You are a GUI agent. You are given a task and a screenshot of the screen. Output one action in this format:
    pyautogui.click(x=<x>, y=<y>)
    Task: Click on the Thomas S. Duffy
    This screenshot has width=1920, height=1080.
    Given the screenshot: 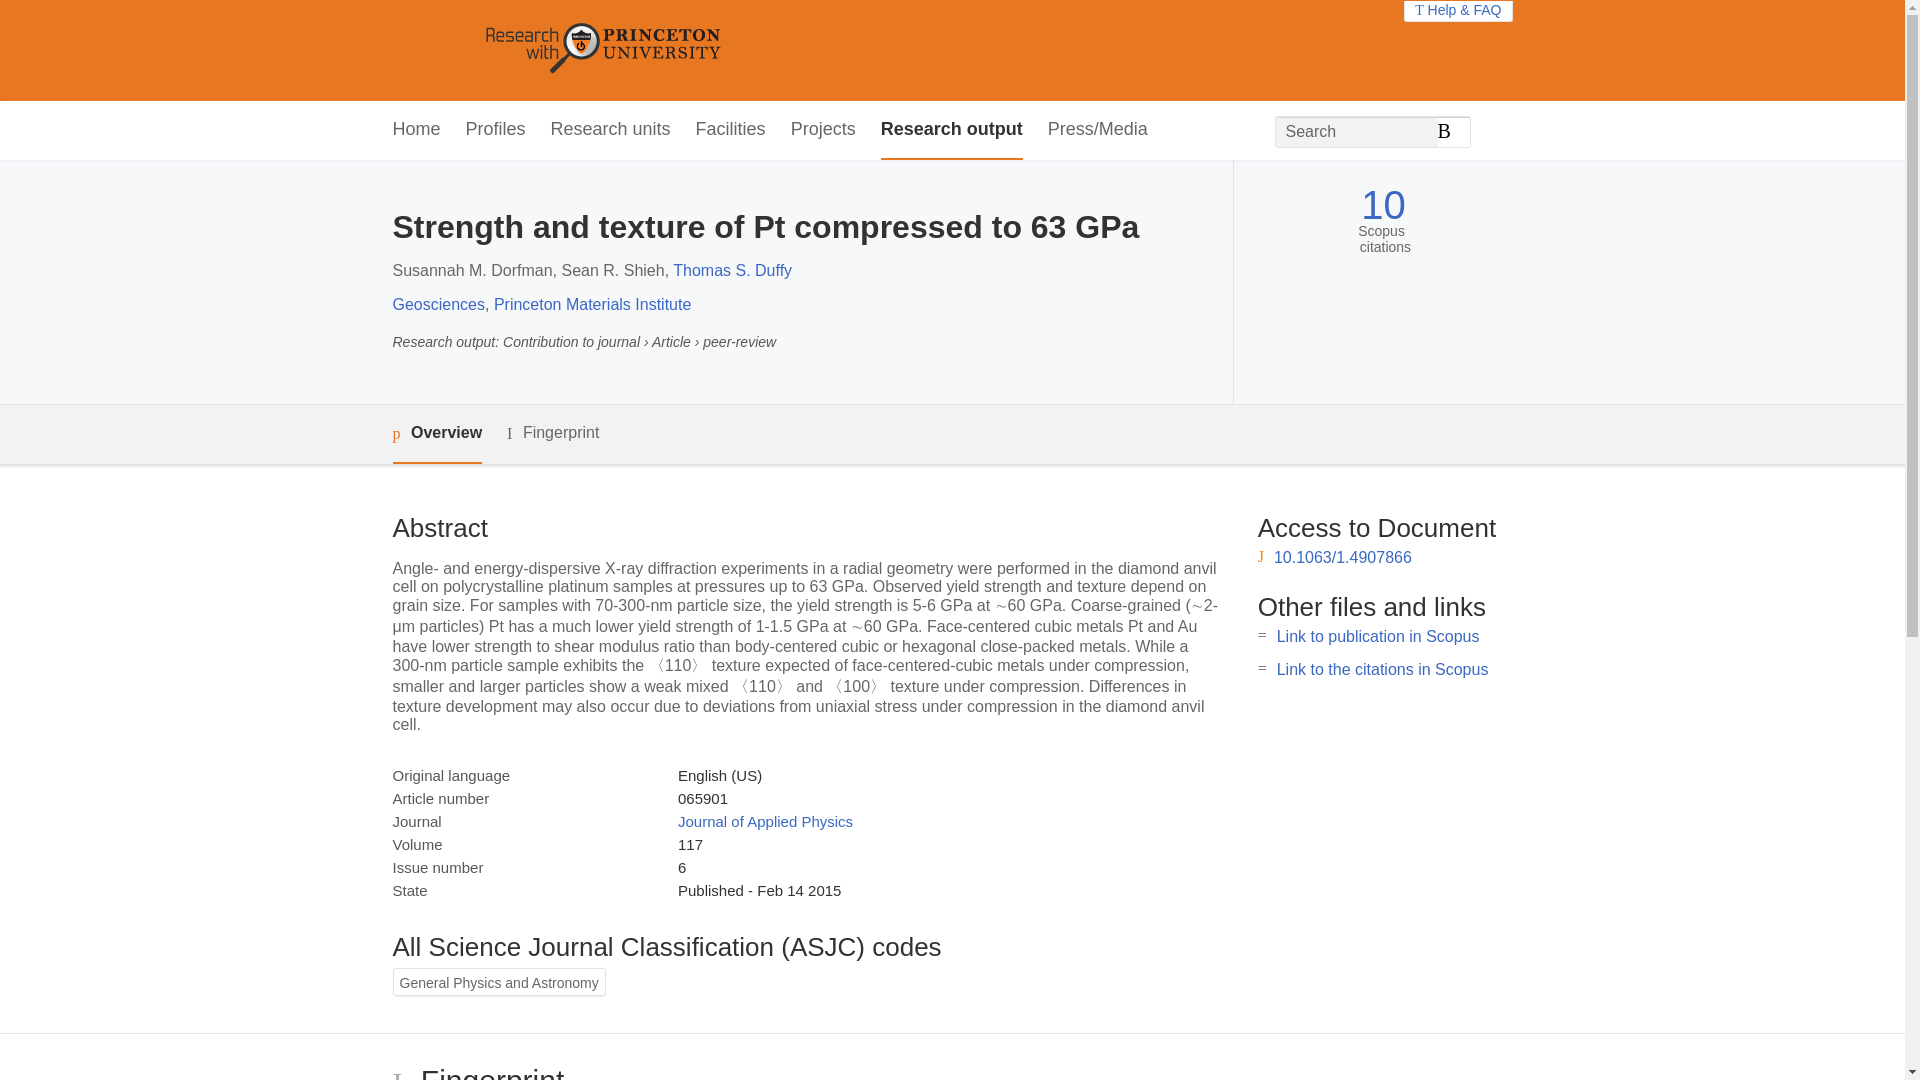 What is the action you would take?
    pyautogui.click(x=732, y=270)
    